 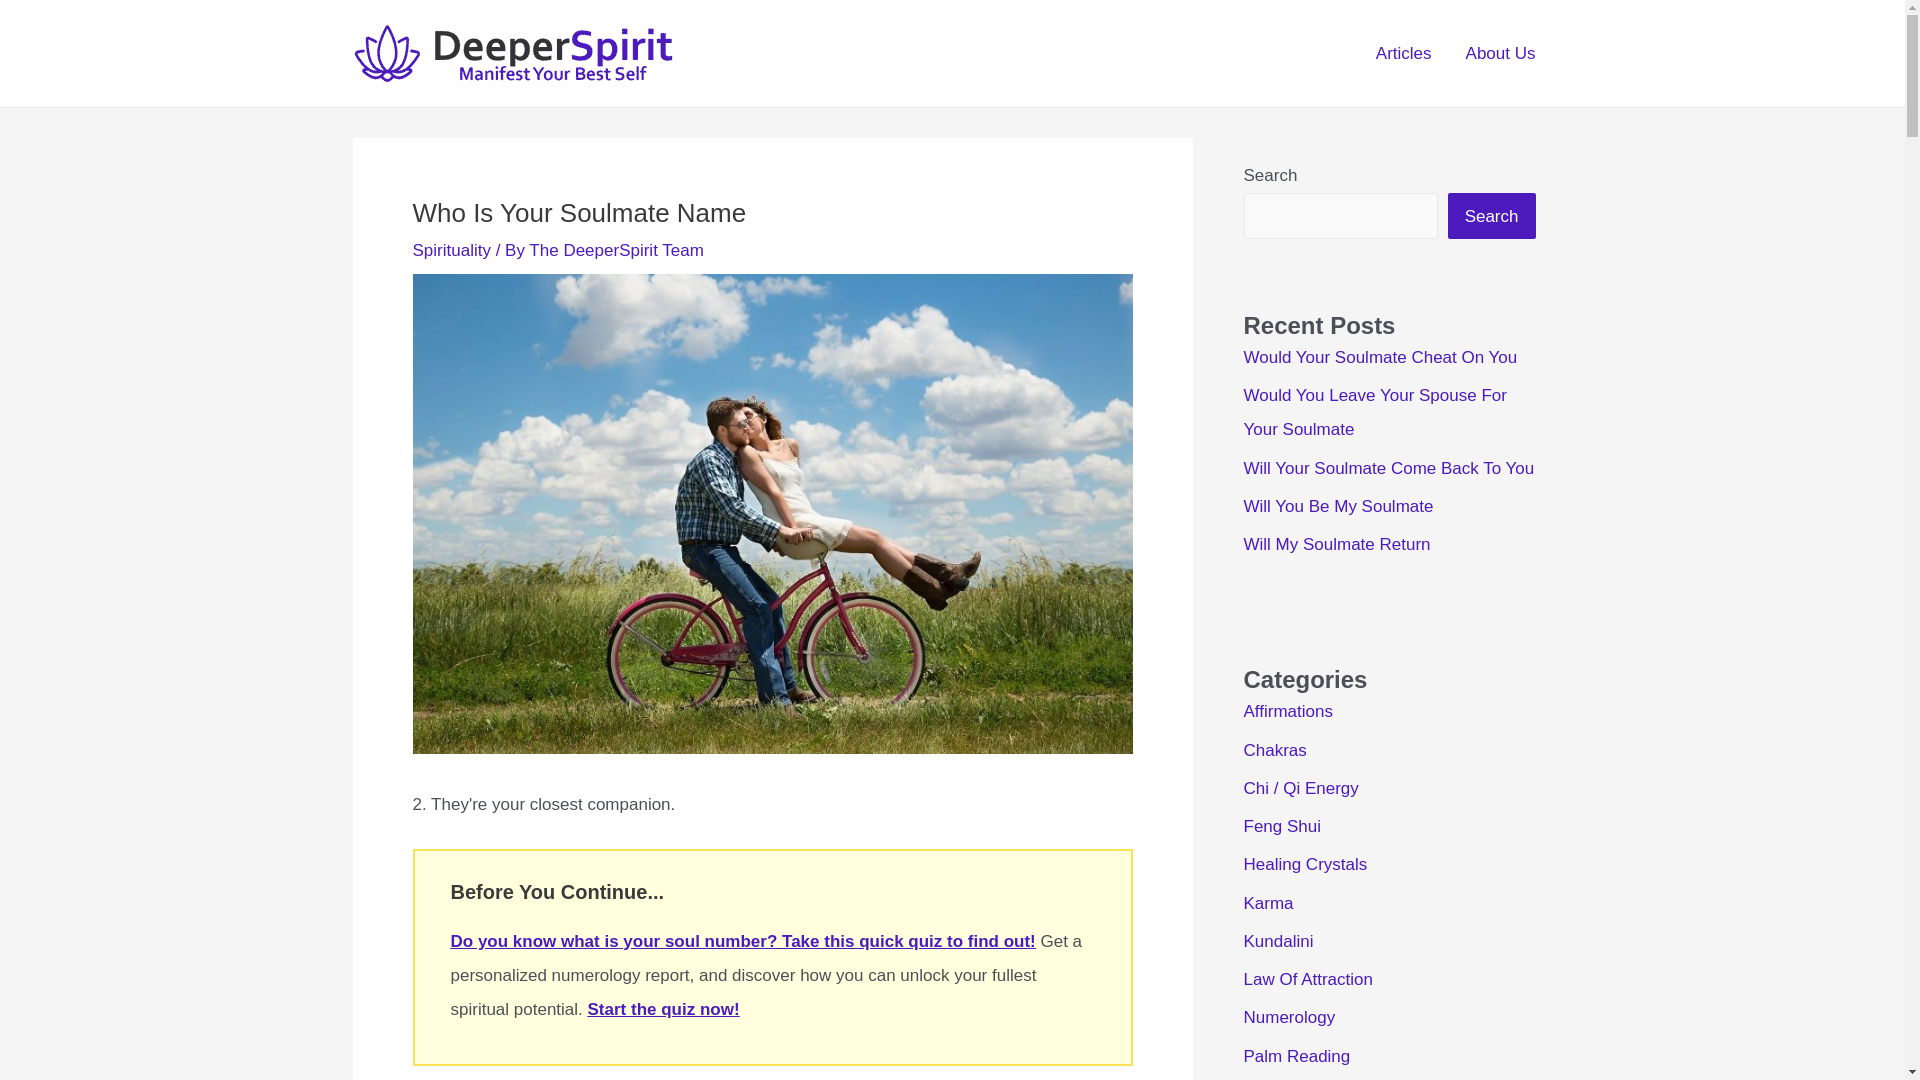 What do you see at coordinates (1501, 52) in the screenshot?
I see `About Us` at bounding box center [1501, 52].